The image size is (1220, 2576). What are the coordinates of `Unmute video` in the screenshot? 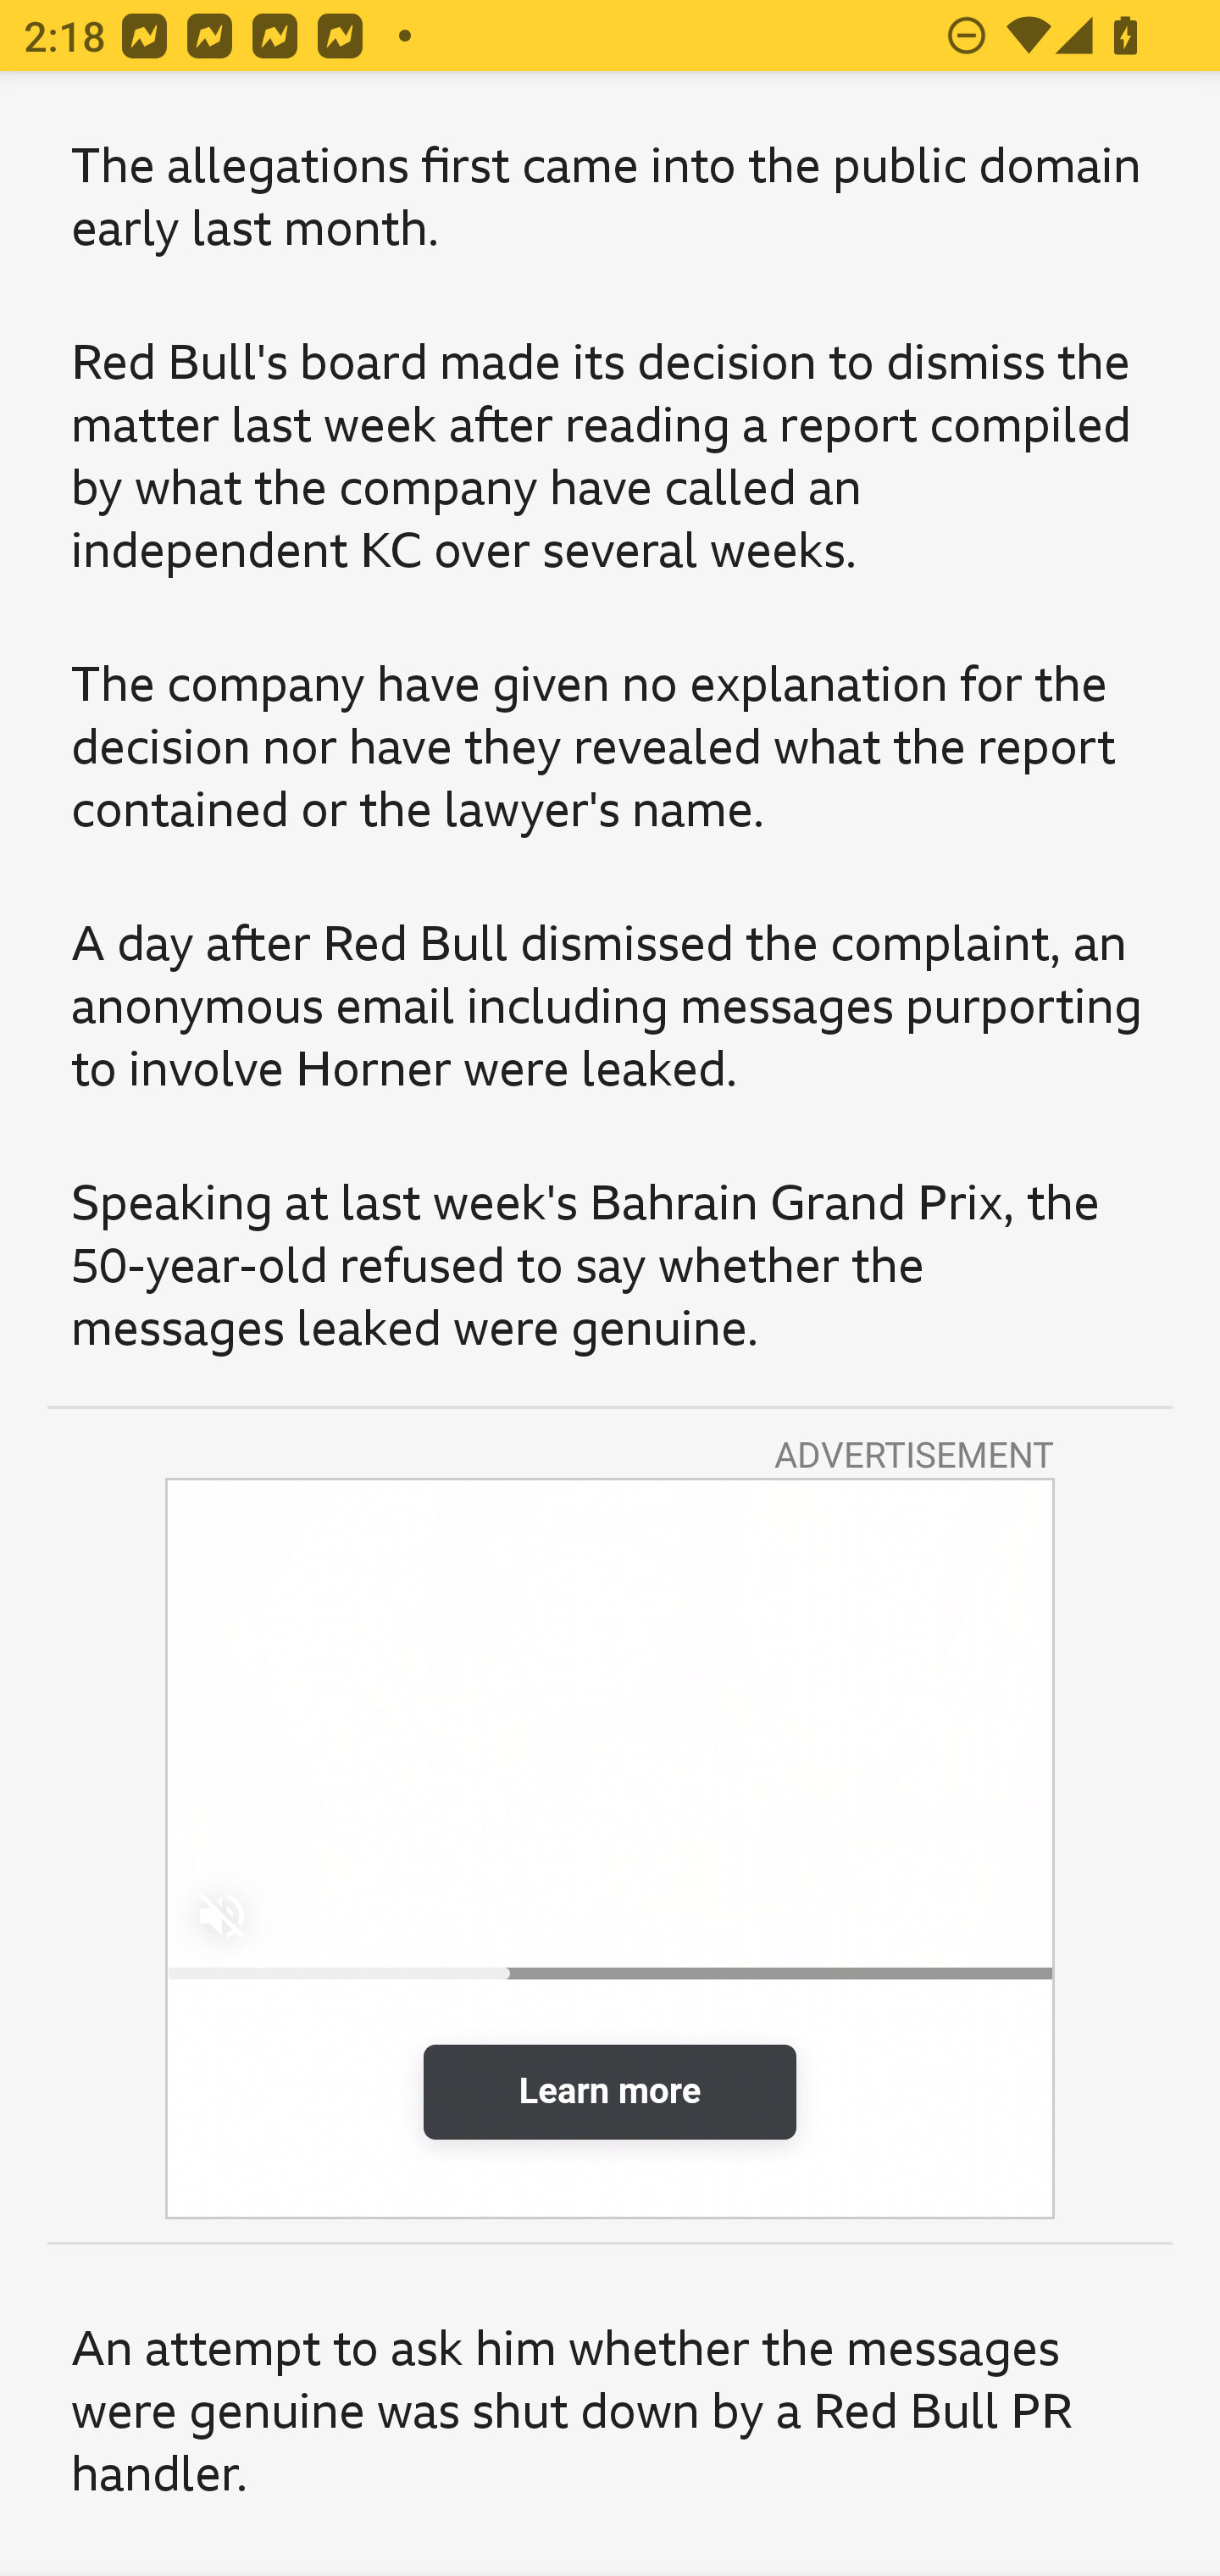 It's located at (221, 1915).